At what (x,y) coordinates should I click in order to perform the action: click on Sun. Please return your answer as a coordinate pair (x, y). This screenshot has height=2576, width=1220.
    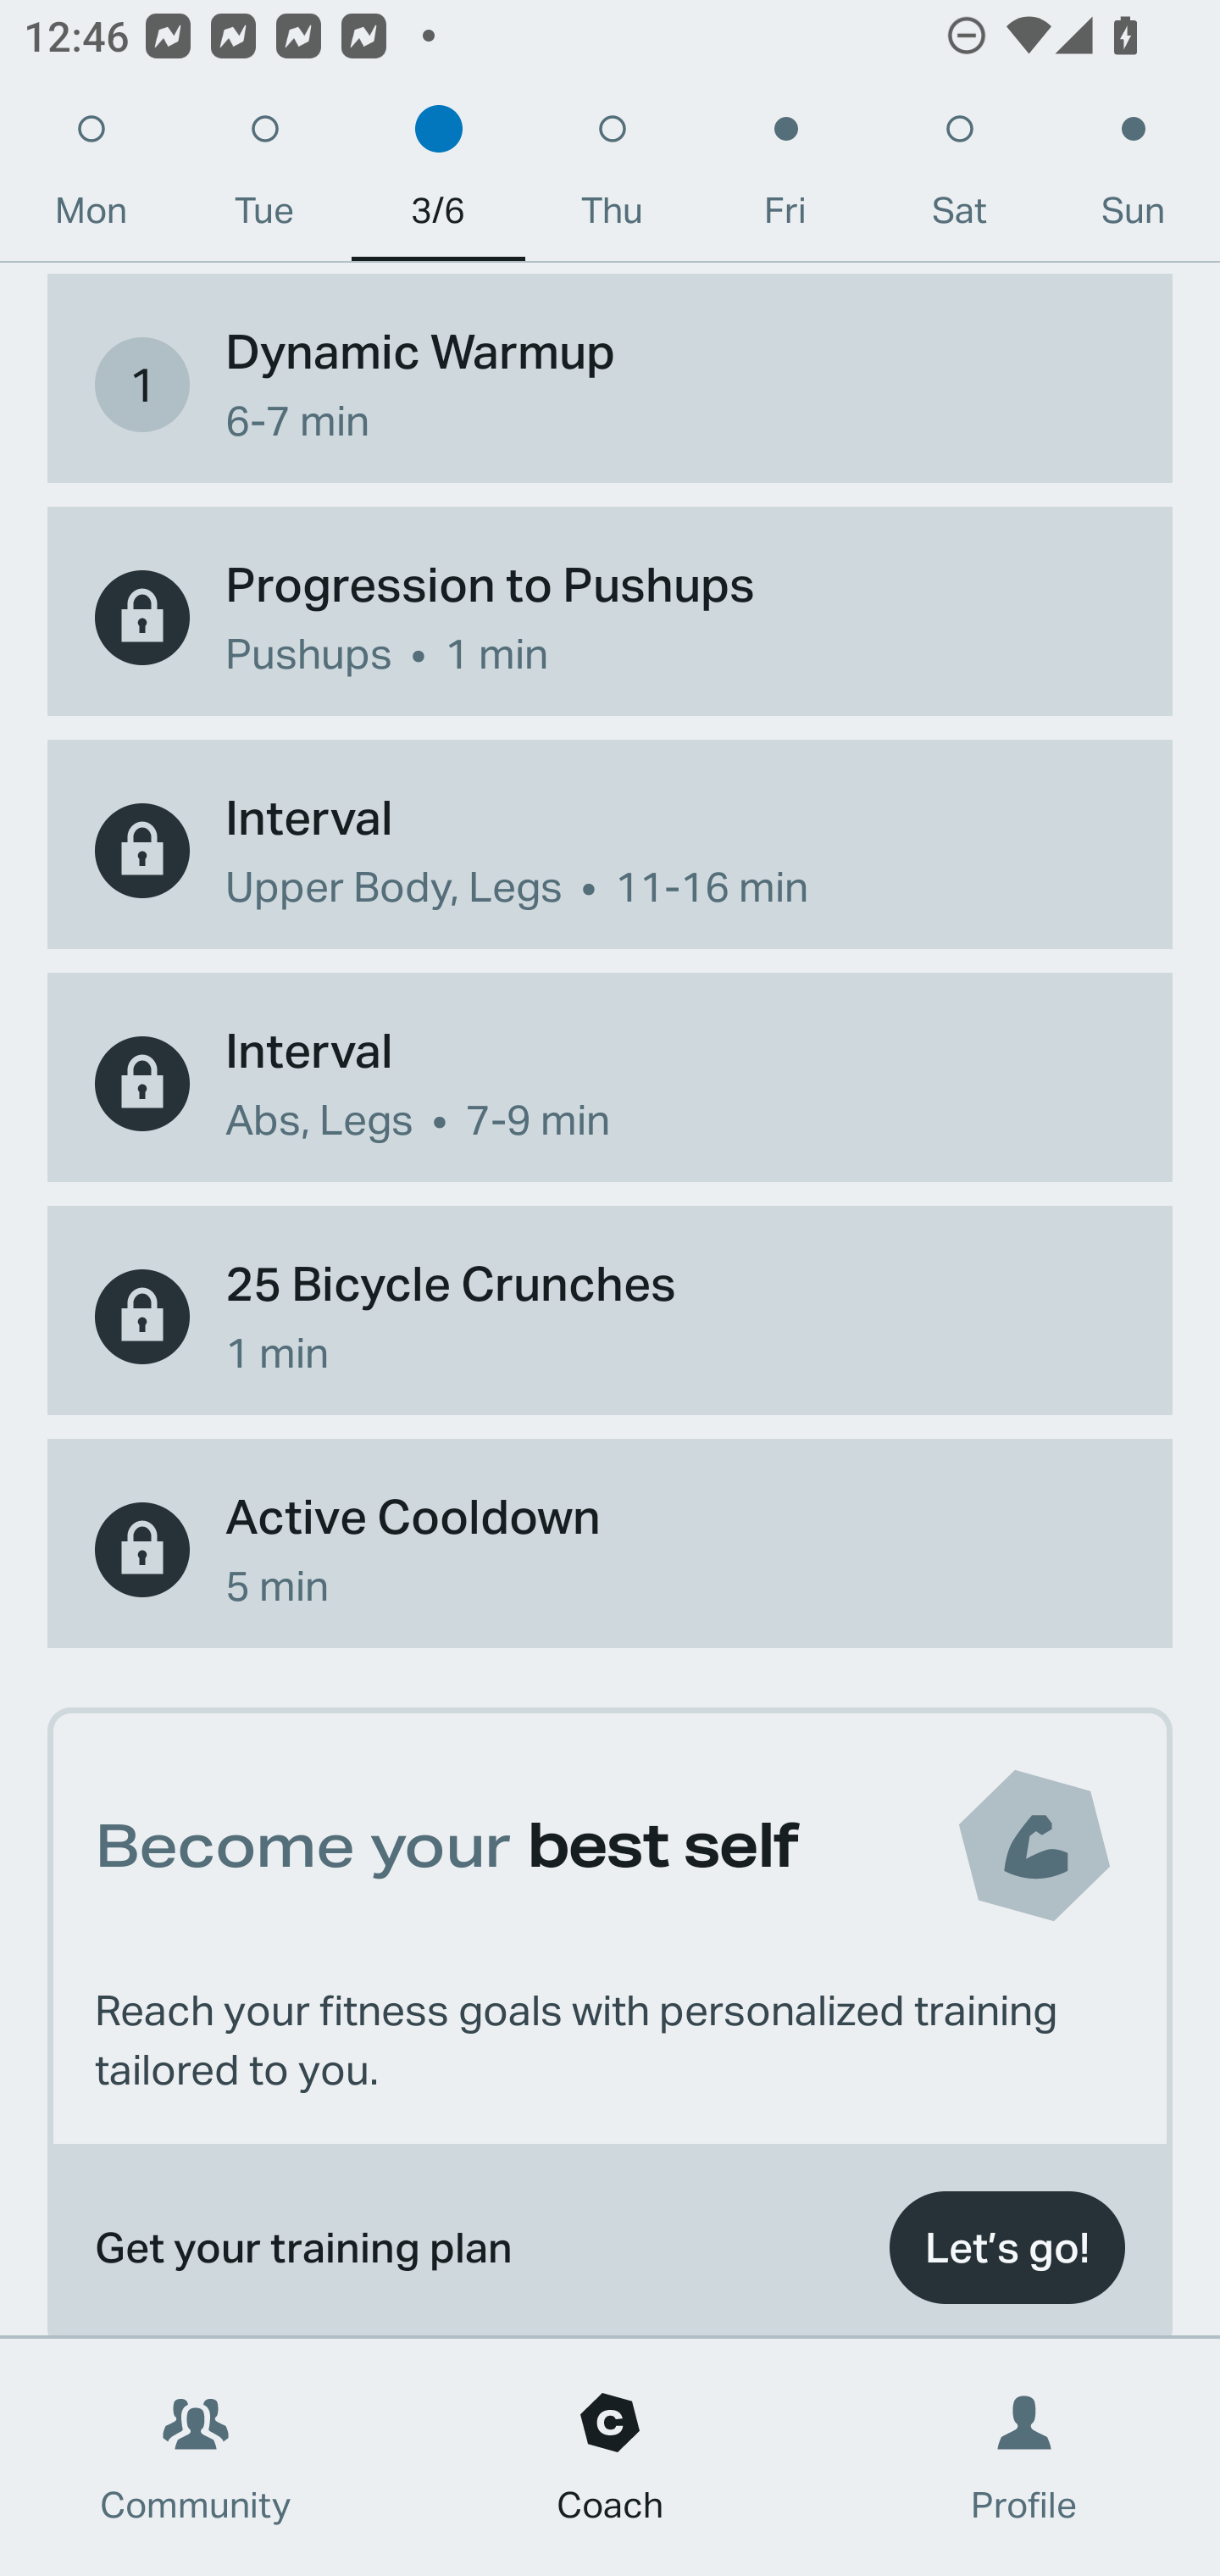
    Looking at the image, I should click on (1134, 178).